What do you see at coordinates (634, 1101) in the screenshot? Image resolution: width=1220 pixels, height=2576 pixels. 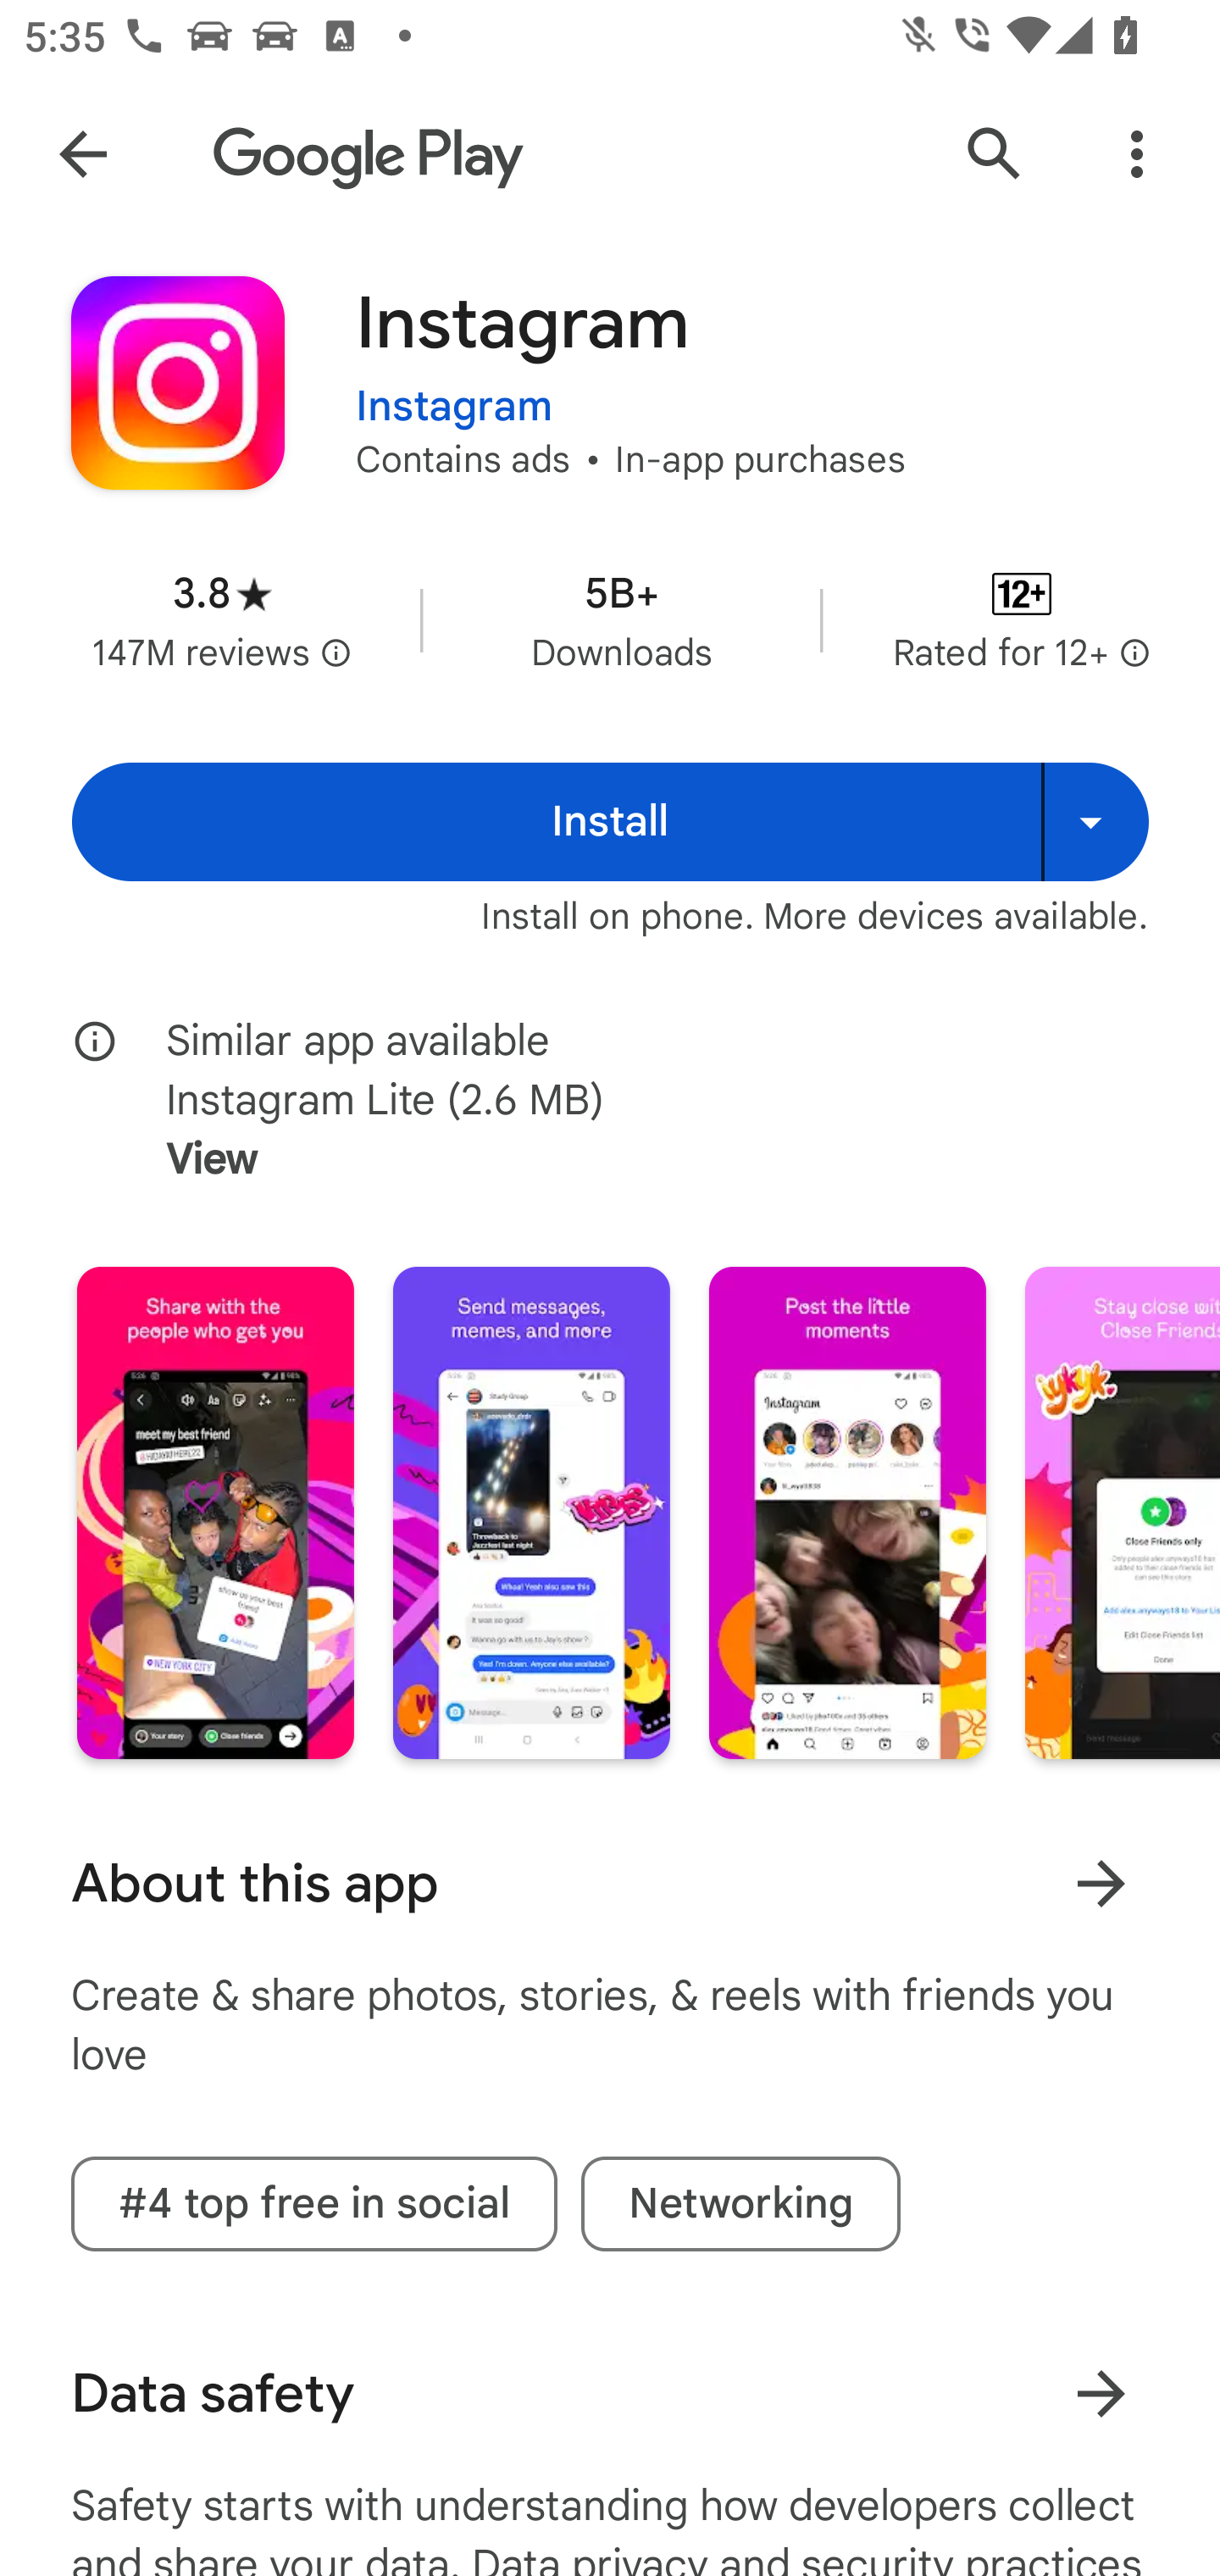 I see `Similar app available
Instagram Lite (2.6 MB)
View` at bounding box center [634, 1101].